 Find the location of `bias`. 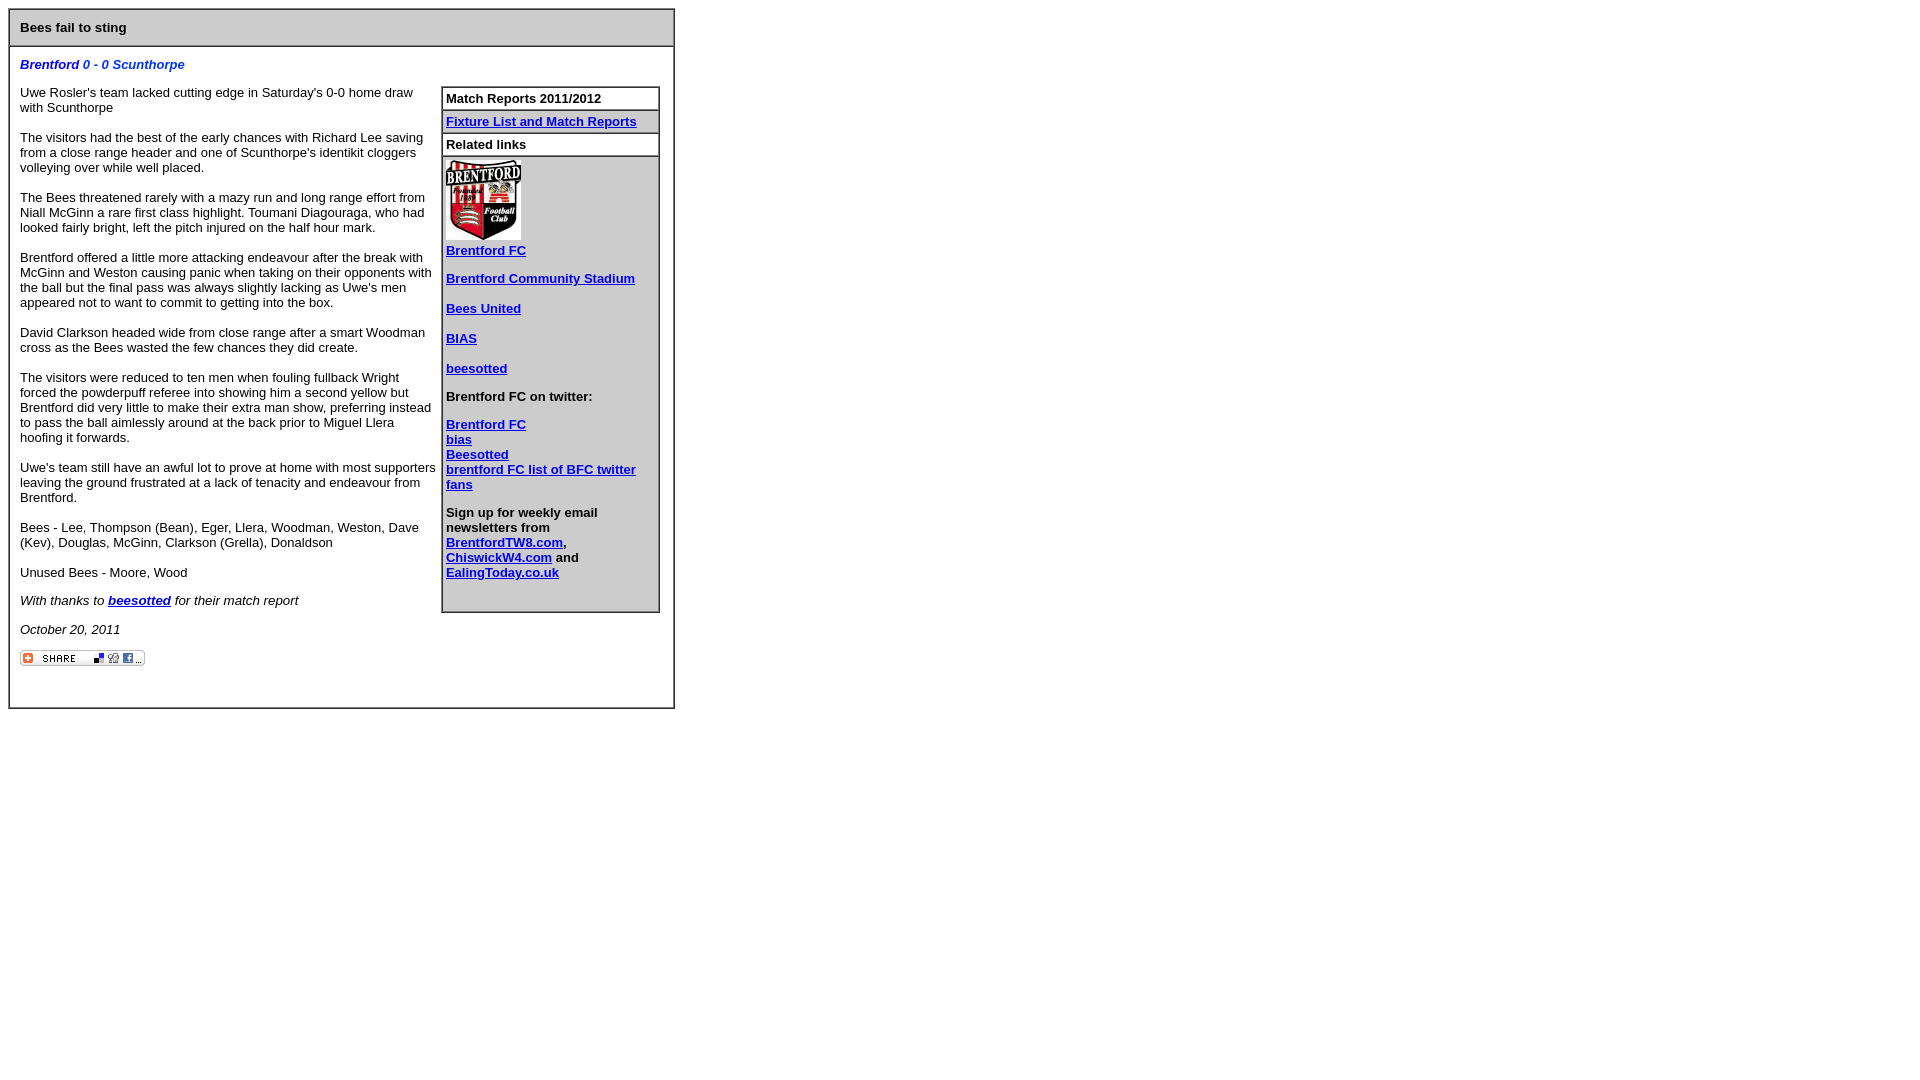

bias is located at coordinates (458, 440).